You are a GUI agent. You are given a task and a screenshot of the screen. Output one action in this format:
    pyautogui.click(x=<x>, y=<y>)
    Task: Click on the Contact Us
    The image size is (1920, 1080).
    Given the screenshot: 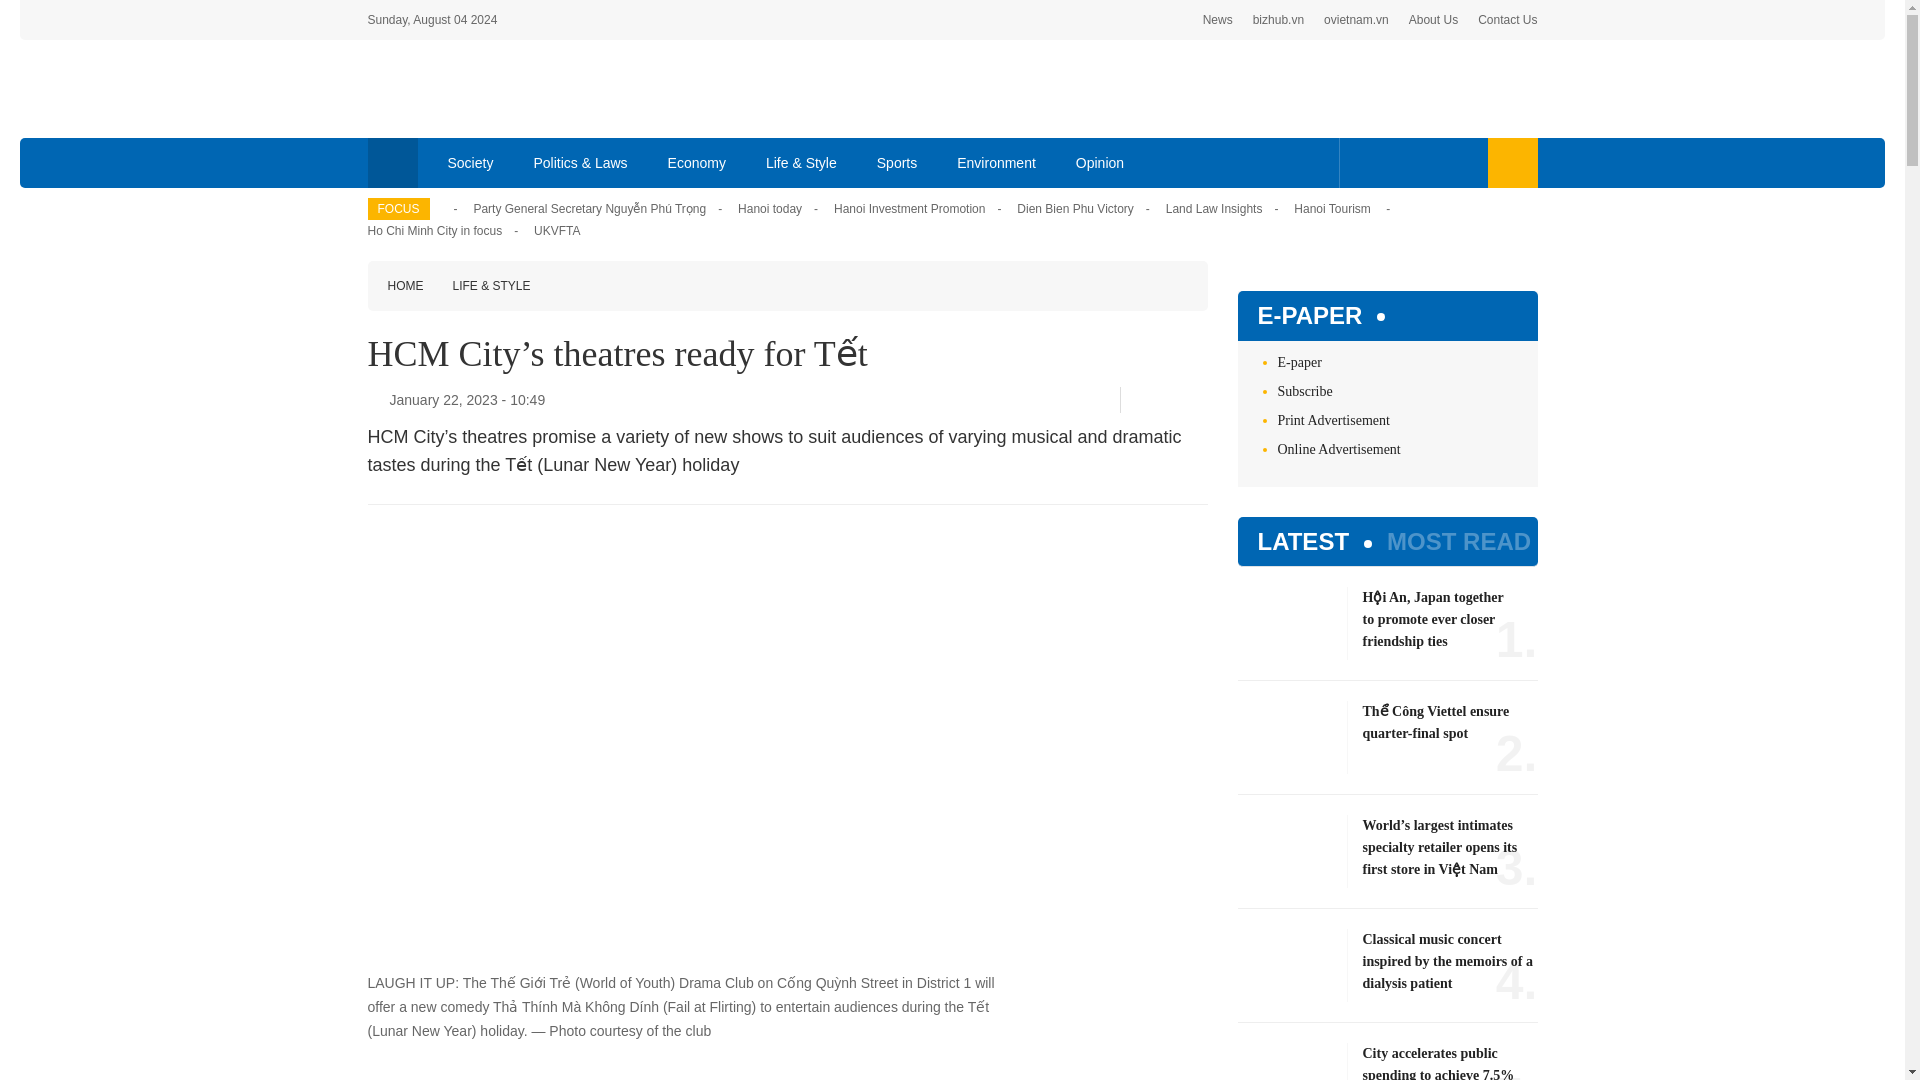 What is the action you would take?
    pyautogui.click(x=1508, y=20)
    